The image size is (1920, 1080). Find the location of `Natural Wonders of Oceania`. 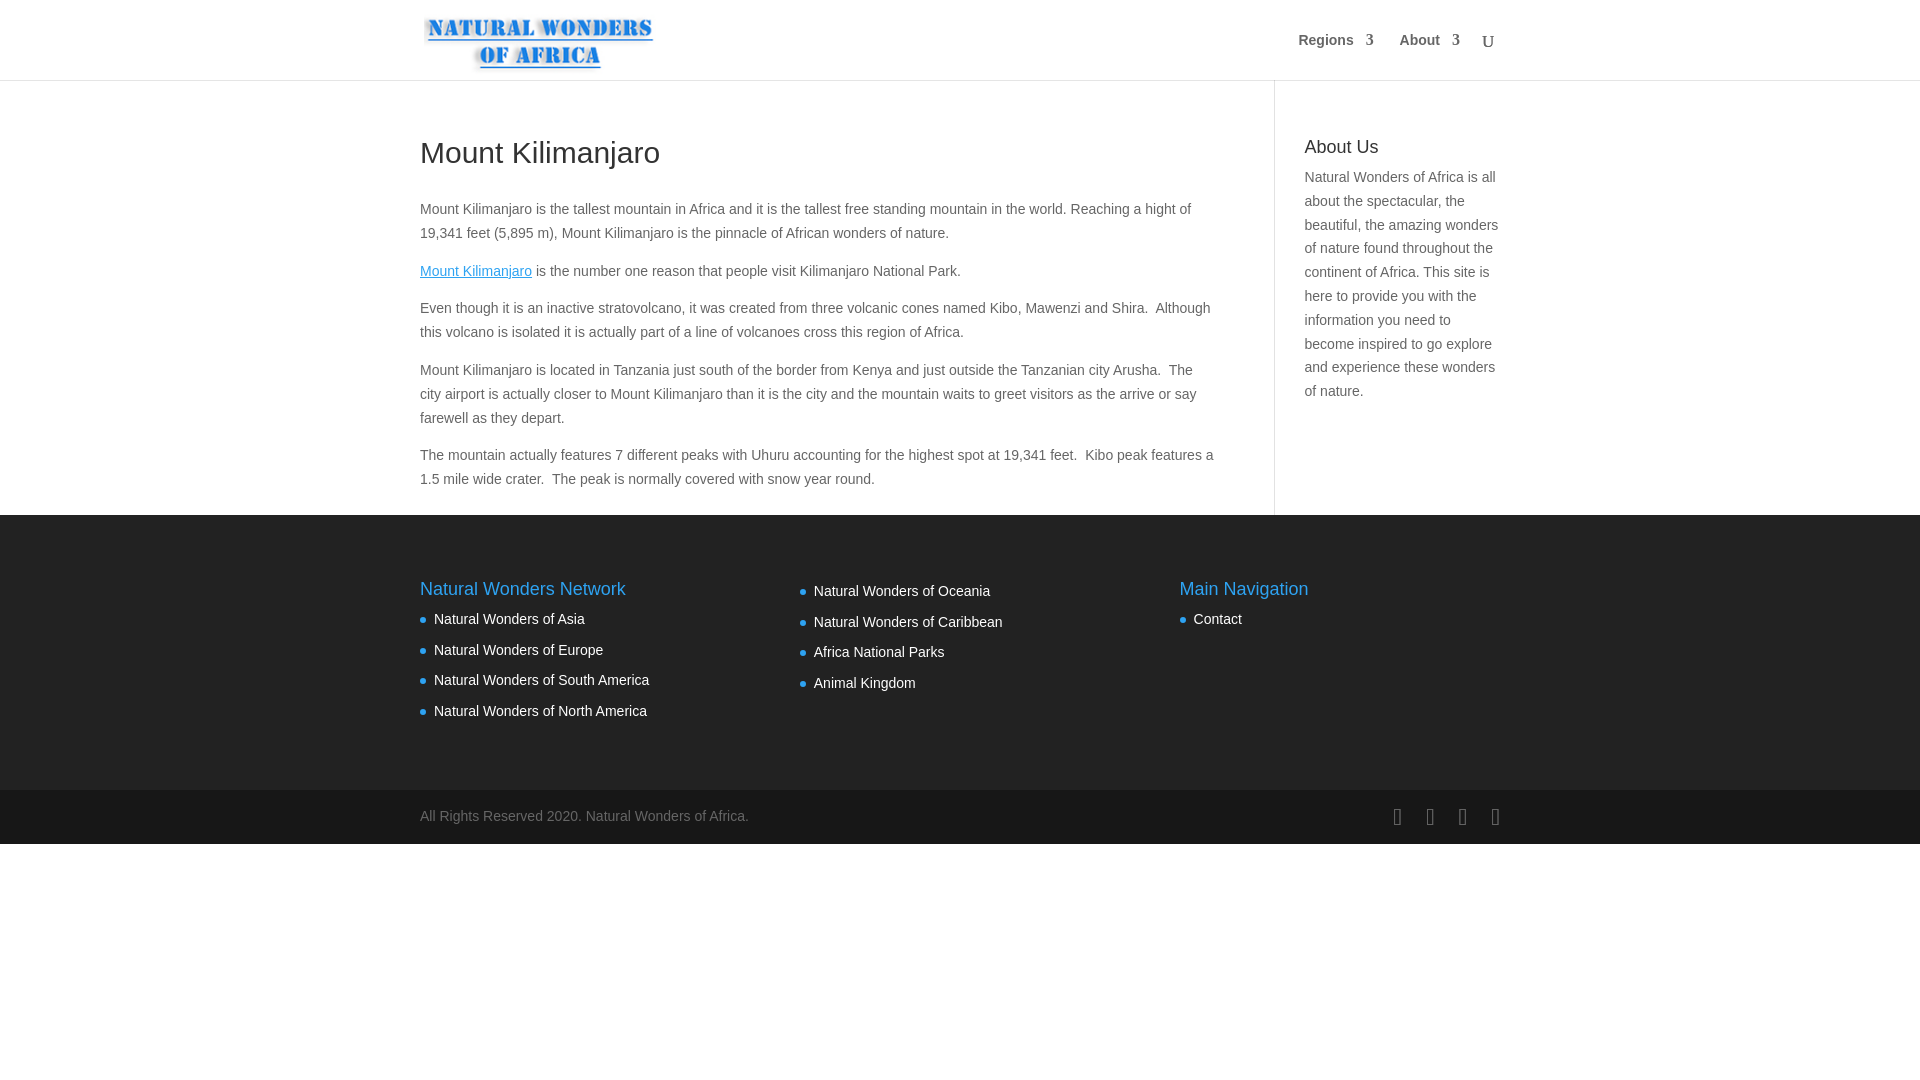

Natural Wonders of Oceania is located at coordinates (902, 591).